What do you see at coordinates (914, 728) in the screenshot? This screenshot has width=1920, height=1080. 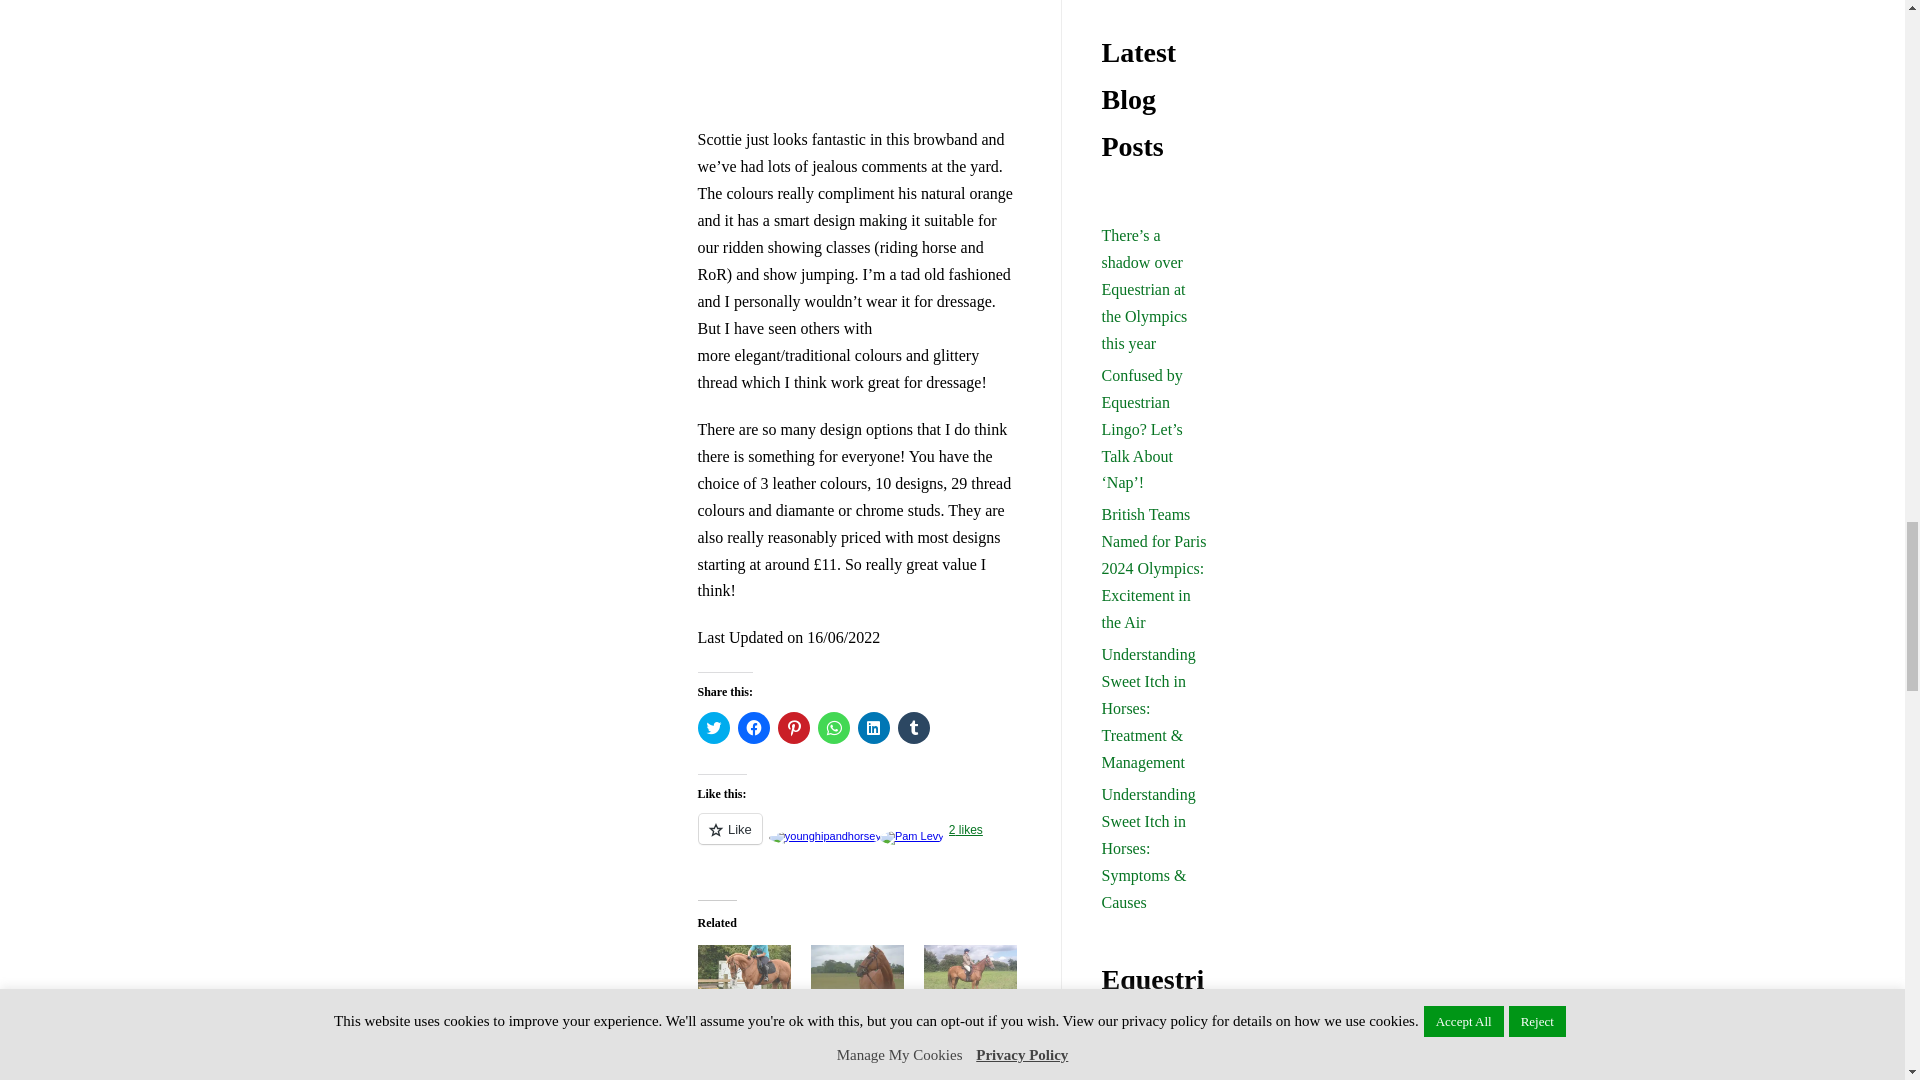 I see `Click to share on Tumblr` at bounding box center [914, 728].